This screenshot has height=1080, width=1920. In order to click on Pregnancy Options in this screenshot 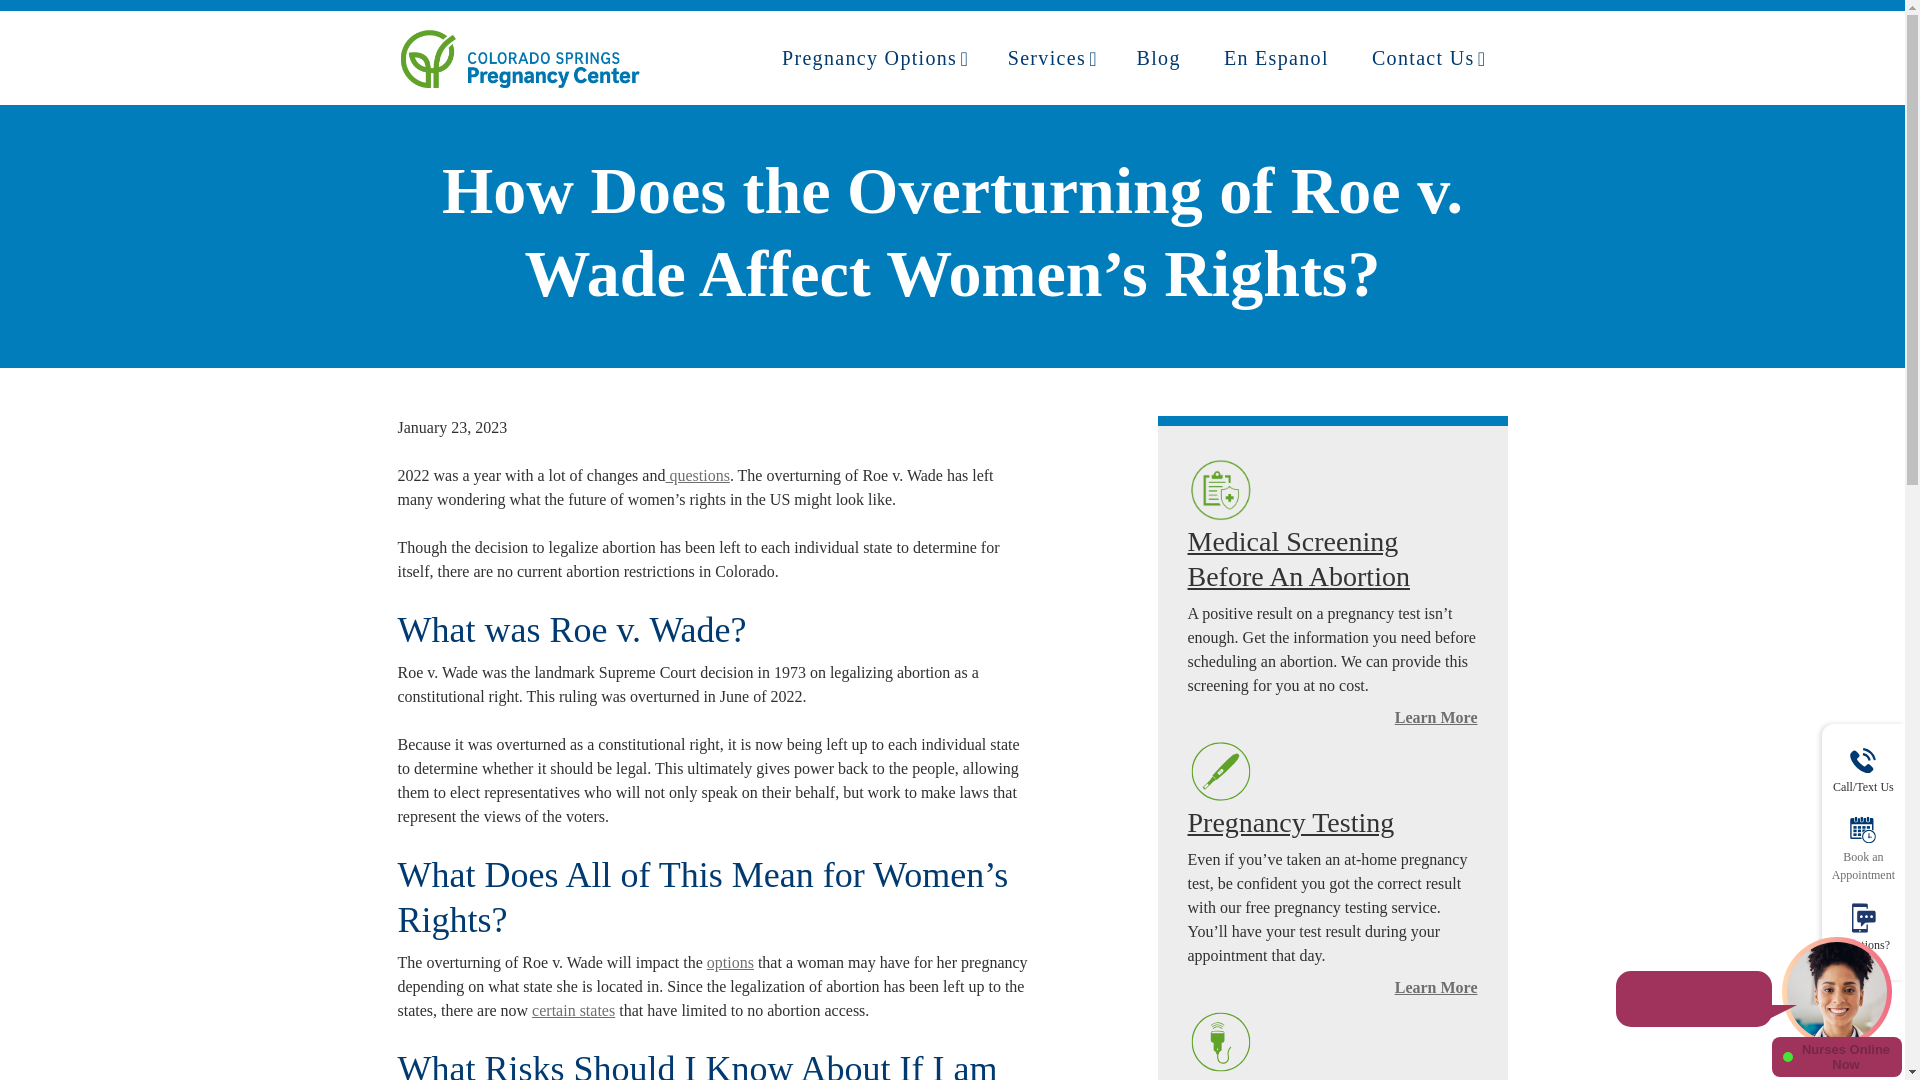, I will do `click(874, 58)`.